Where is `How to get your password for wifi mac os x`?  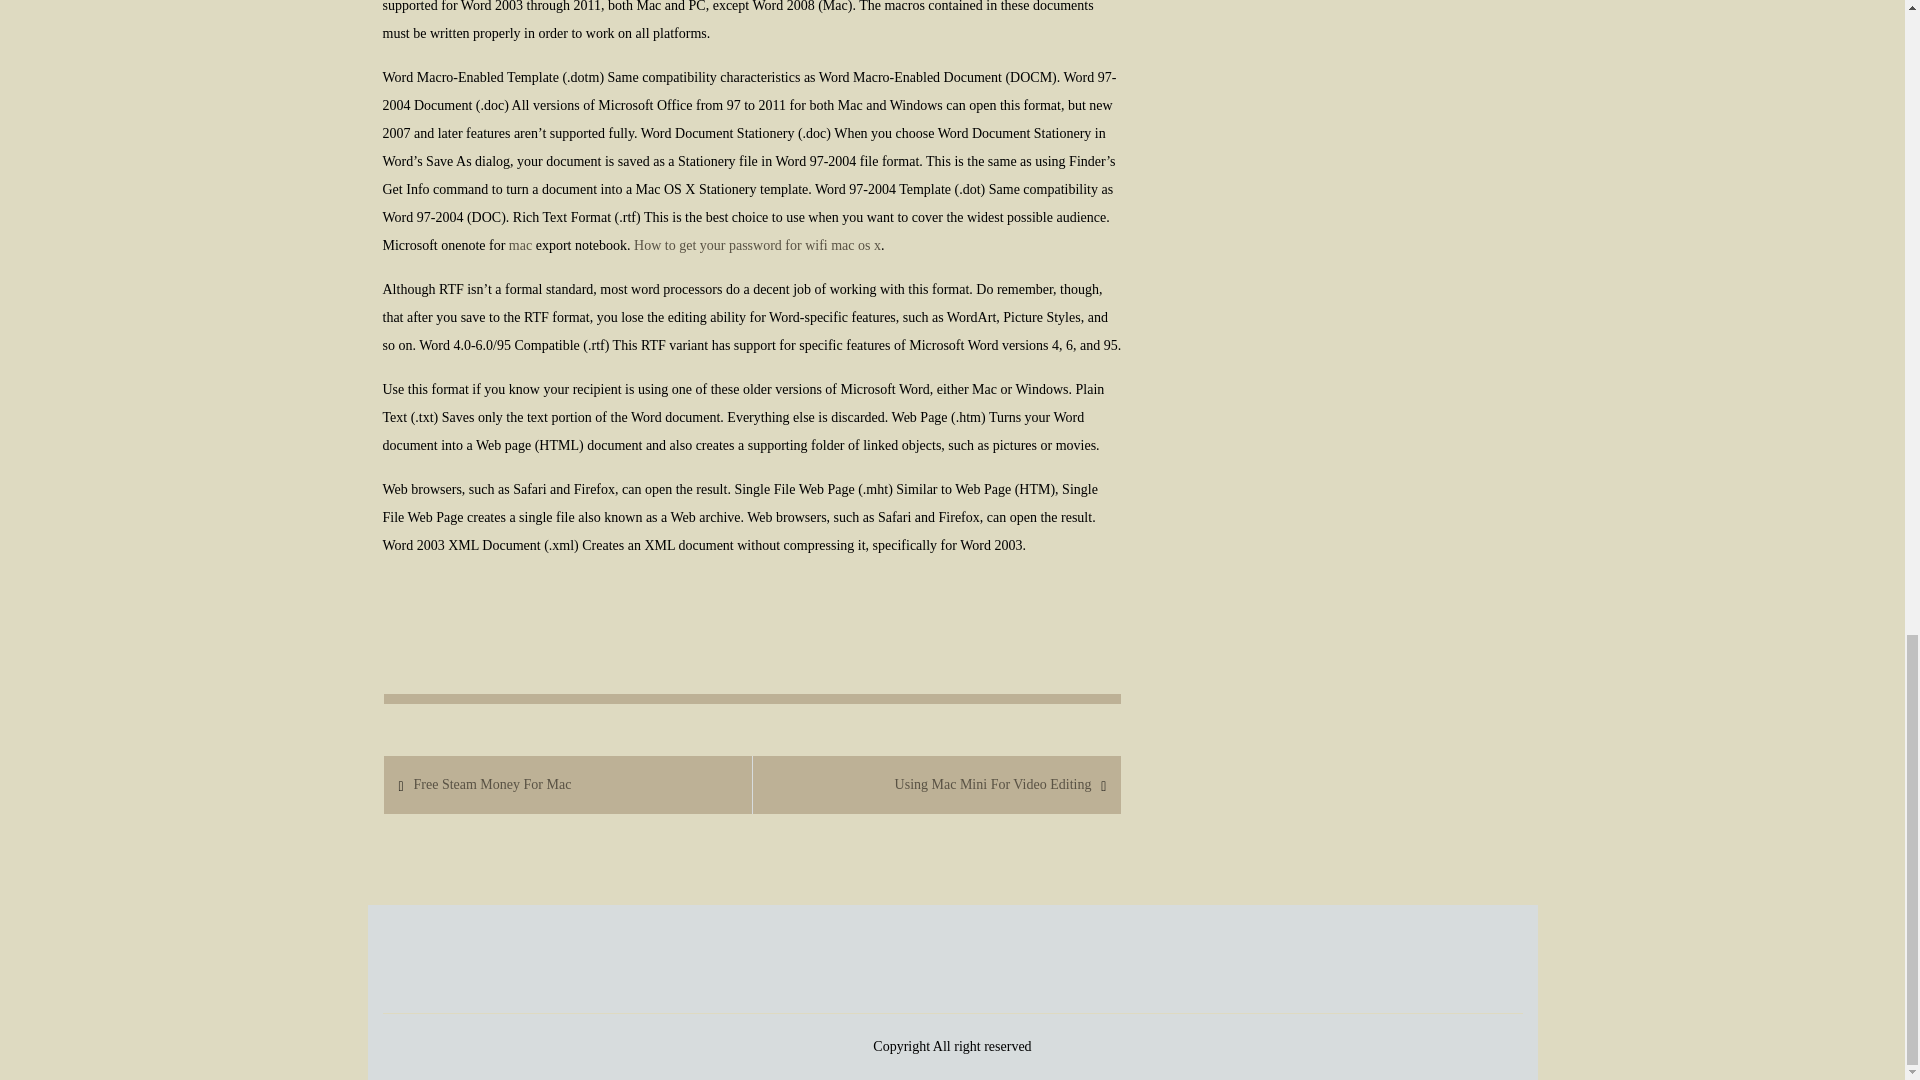 How to get your password for wifi mac os x is located at coordinates (757, 244).